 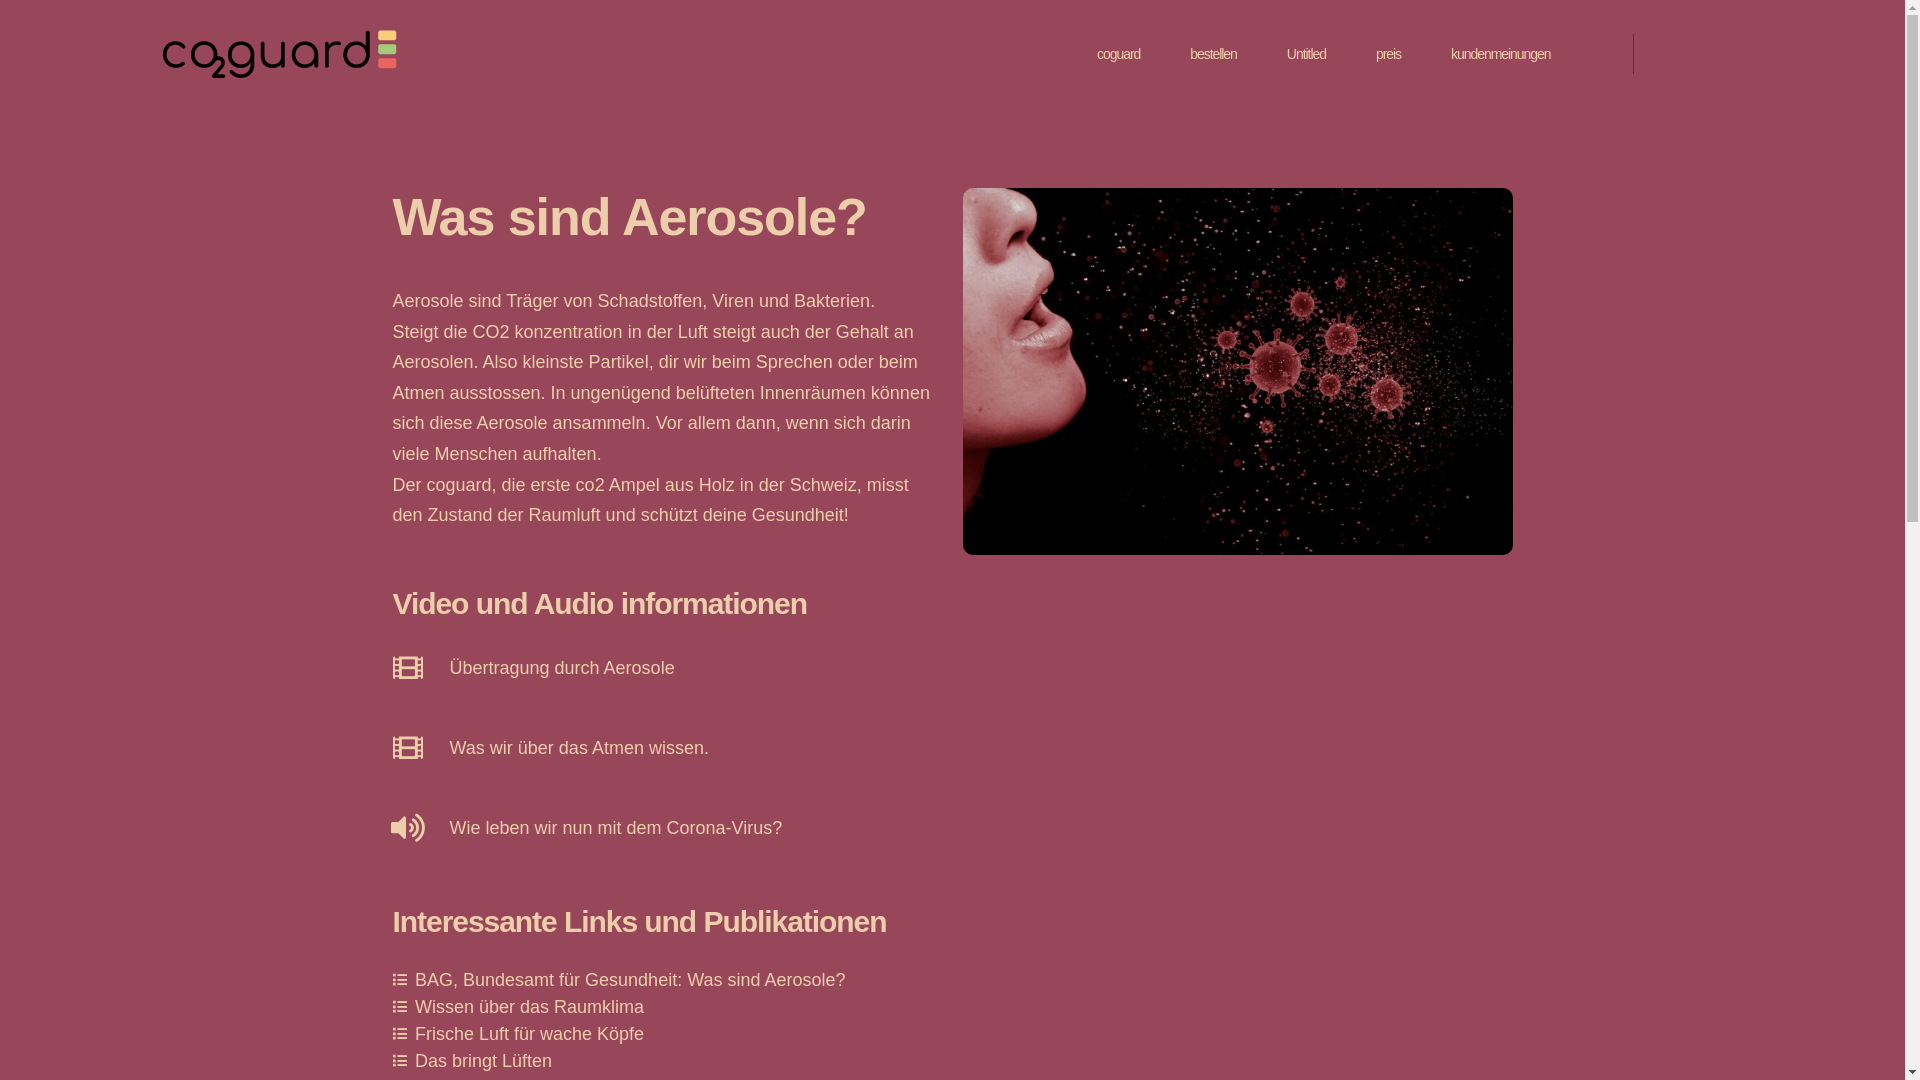 I want to click on coguard, so click(x=459, y=485).